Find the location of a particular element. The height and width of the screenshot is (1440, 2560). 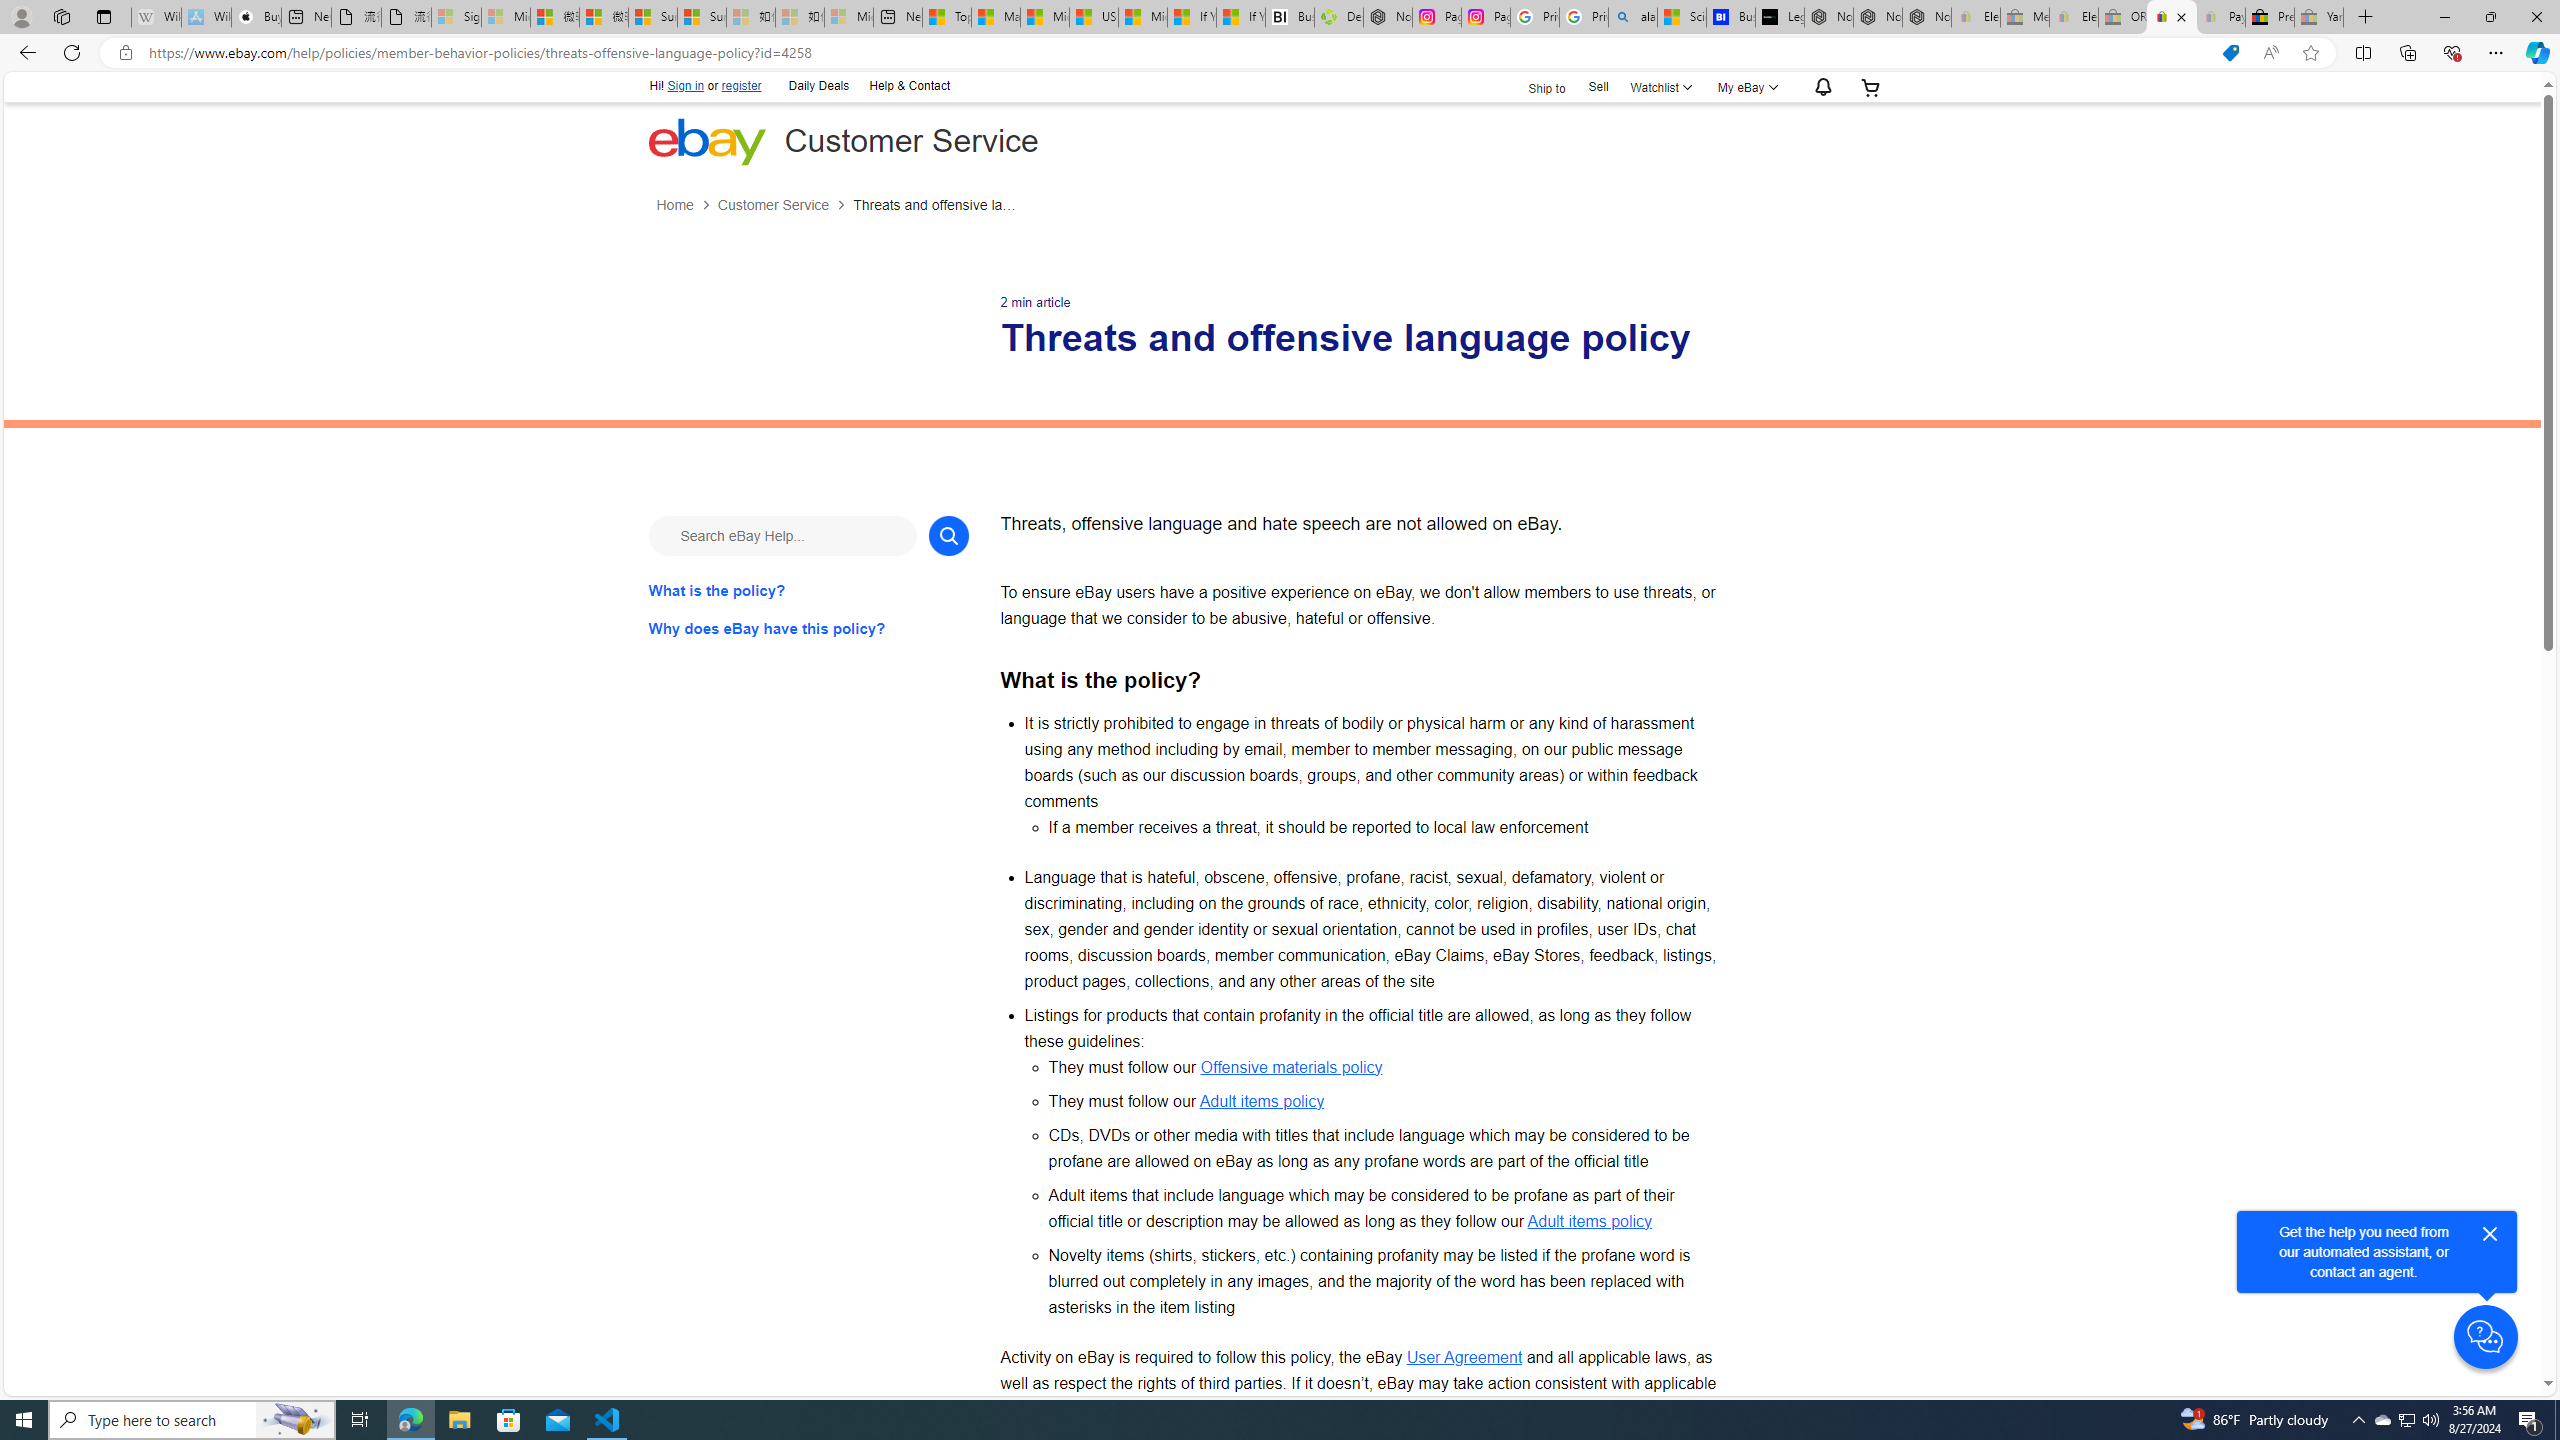

They must follow our Offensive materials policy is located at coordinates (1384, 1068).